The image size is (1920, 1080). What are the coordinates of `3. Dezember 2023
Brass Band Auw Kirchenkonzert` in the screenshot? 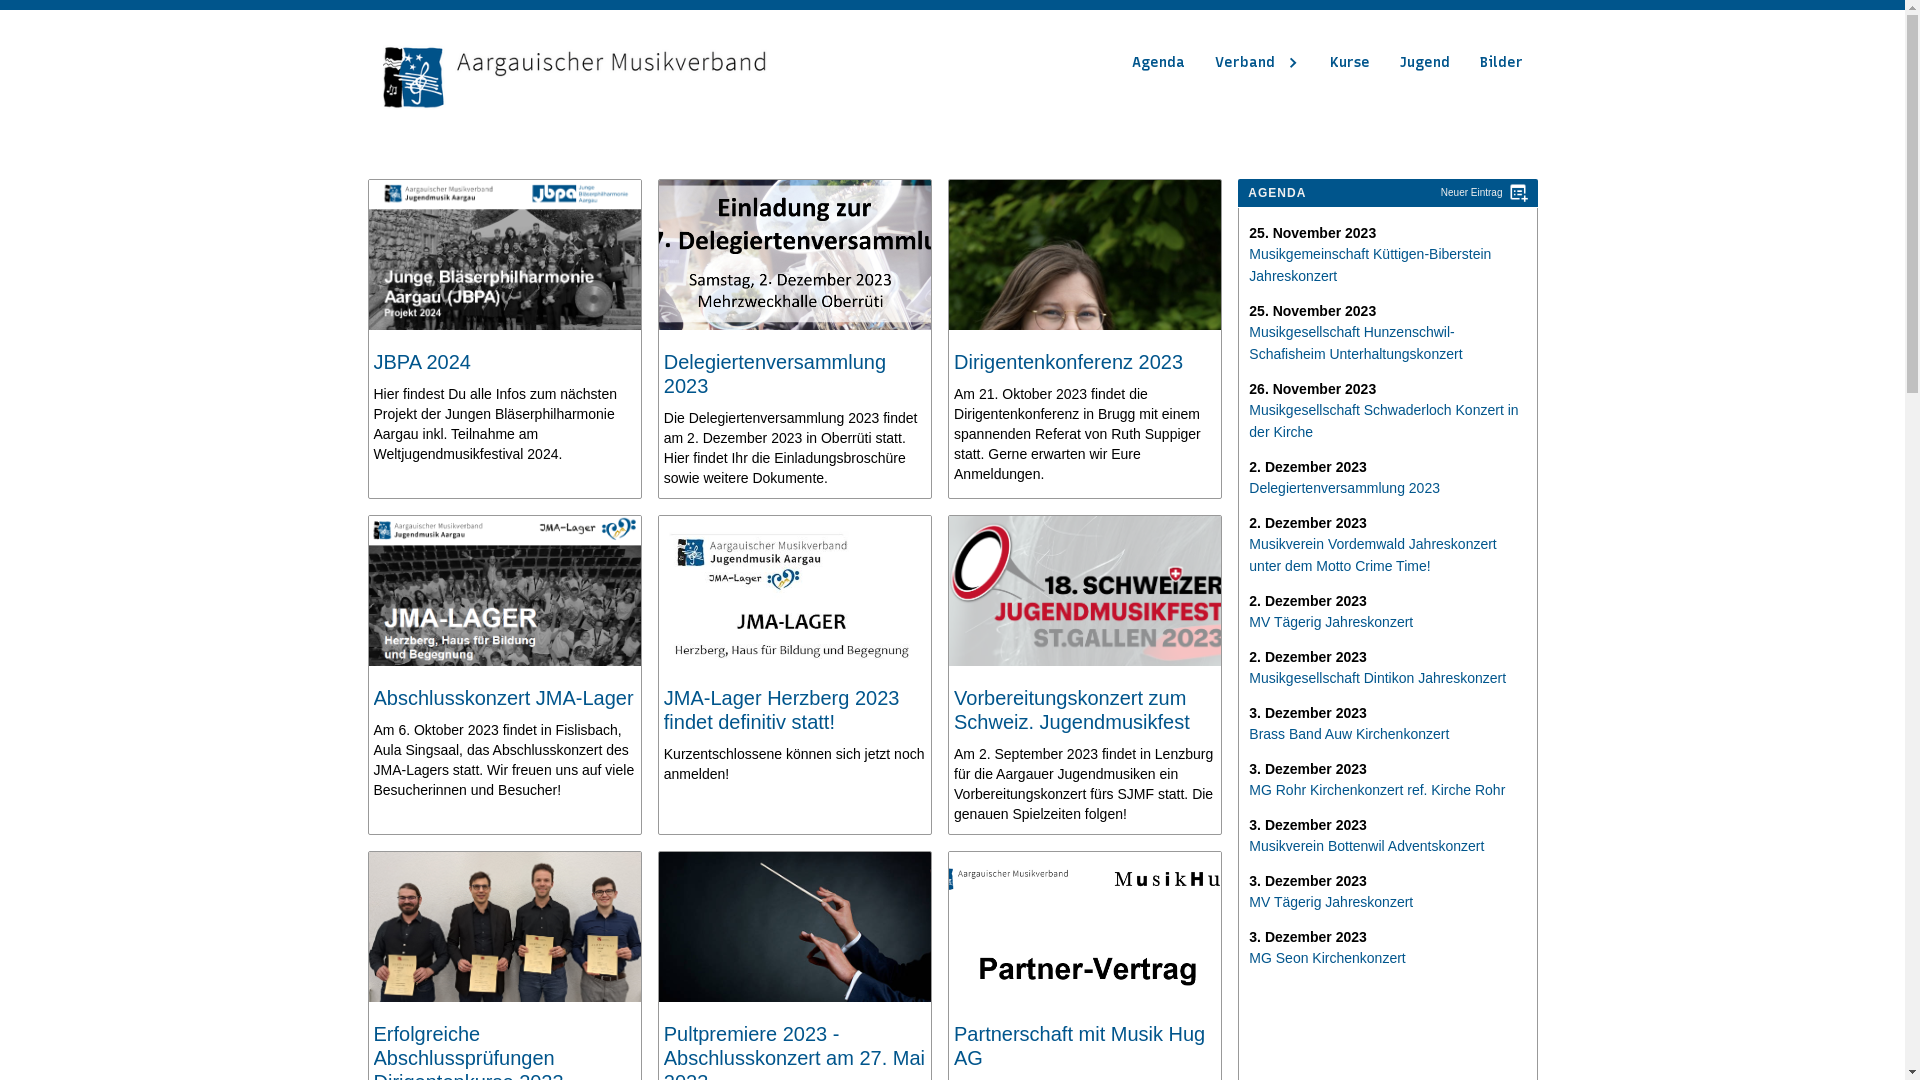 It's located at (1349, 724).